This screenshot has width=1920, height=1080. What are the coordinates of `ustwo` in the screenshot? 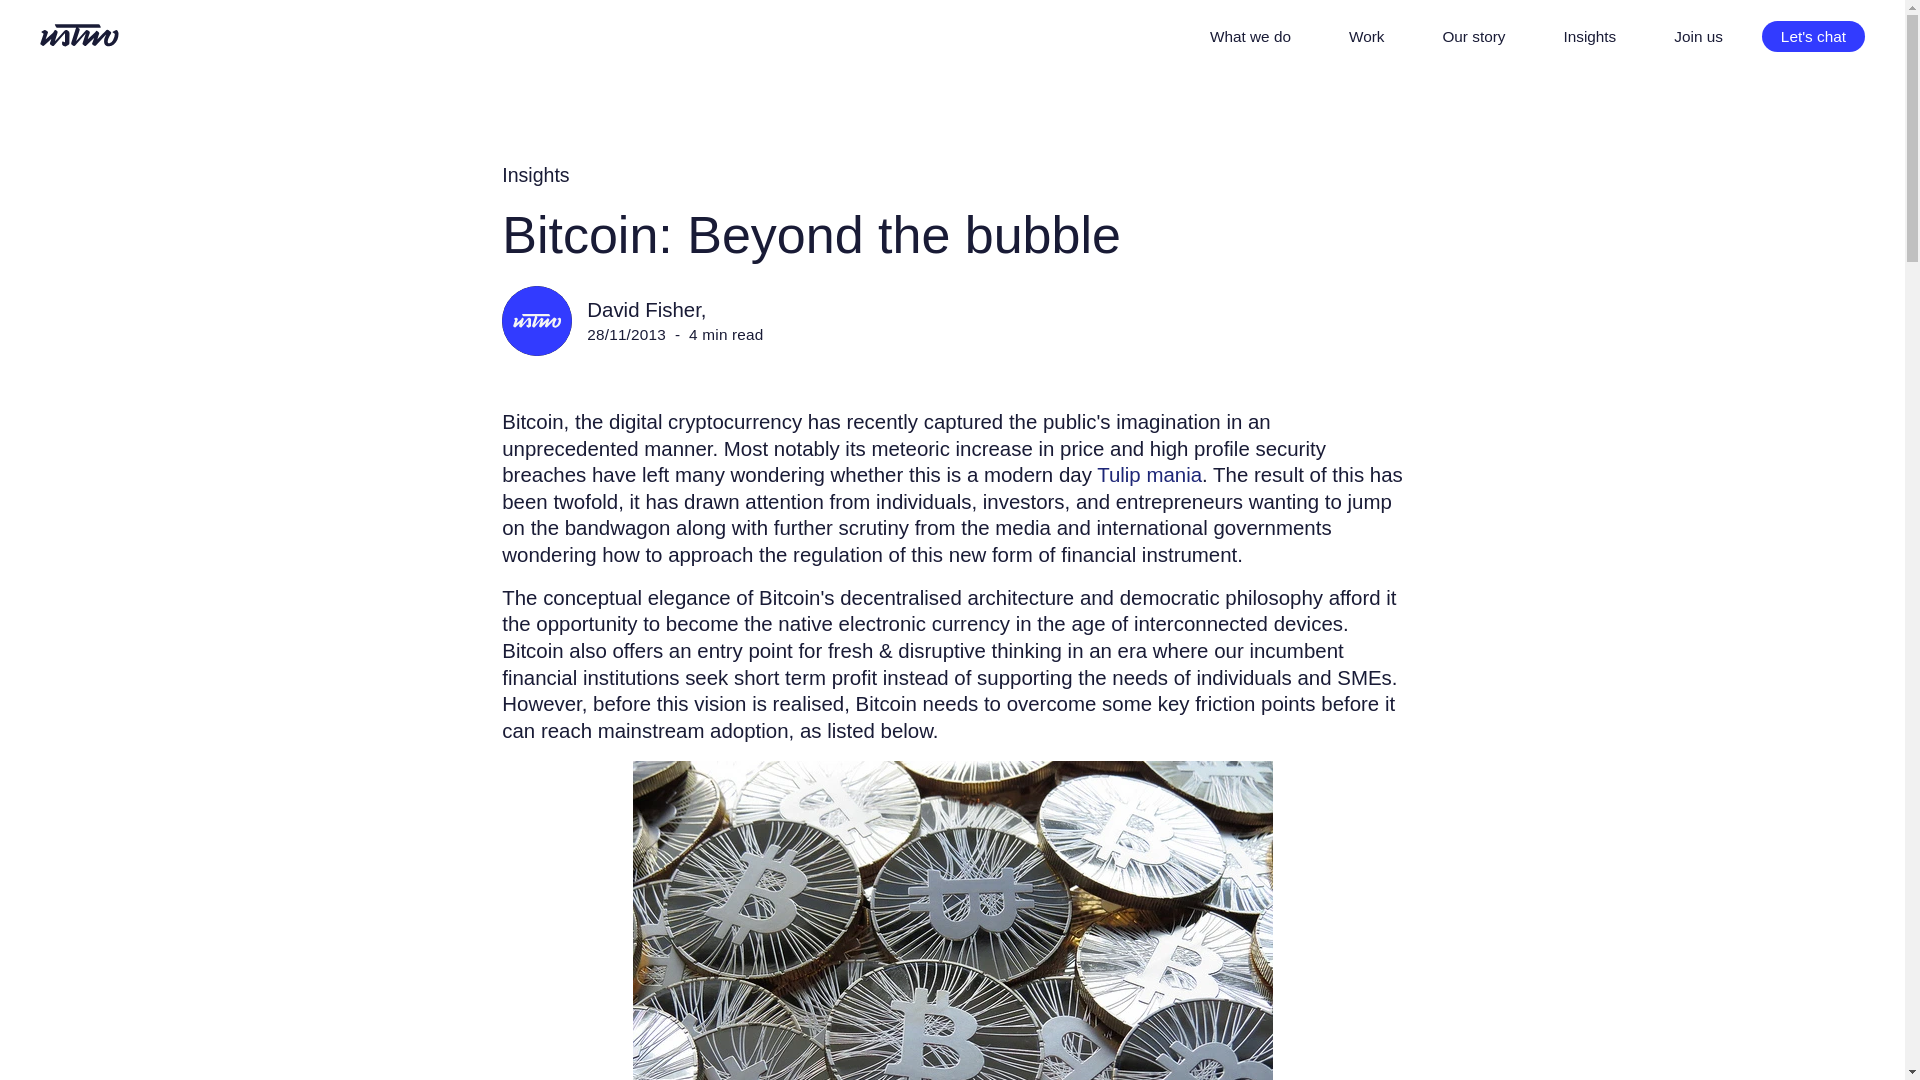 It's located at (80, 35).